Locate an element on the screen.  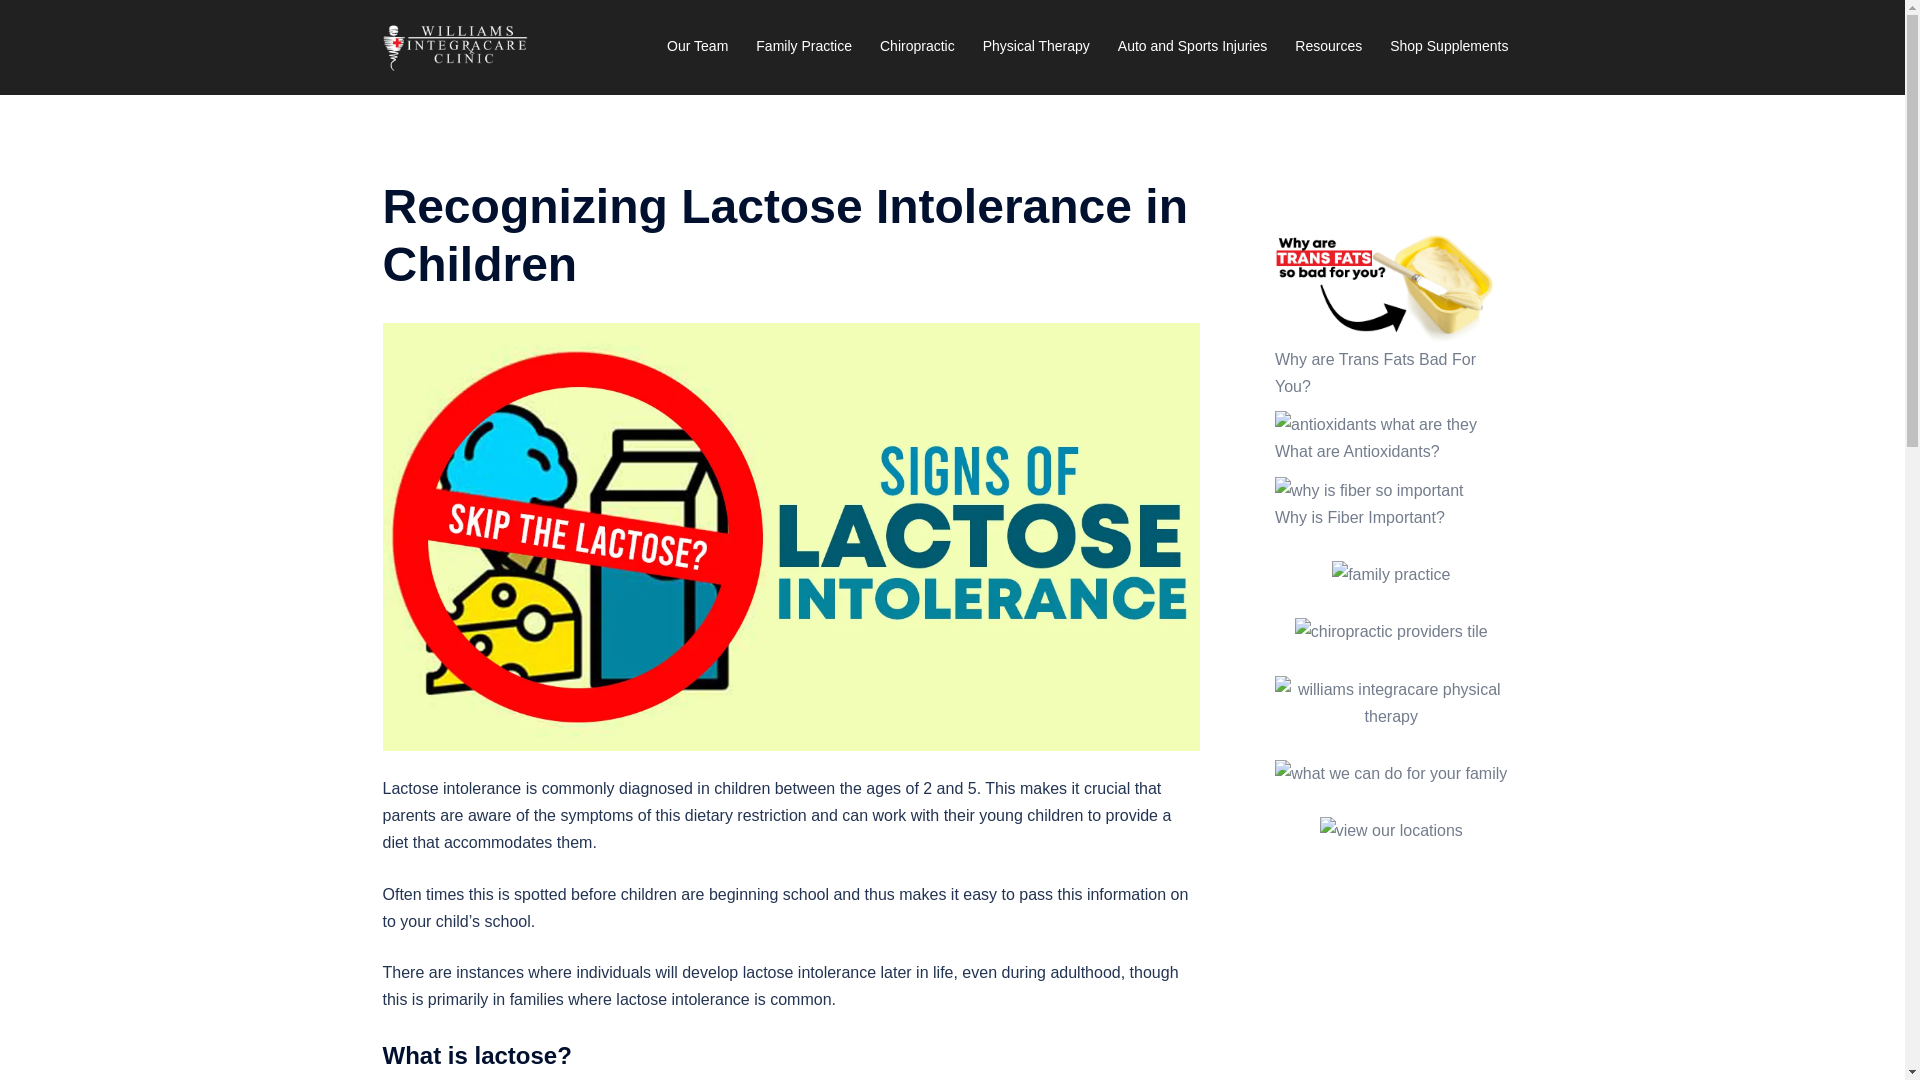
Why is Fiber Important? is located at coordinates (1360, 516).